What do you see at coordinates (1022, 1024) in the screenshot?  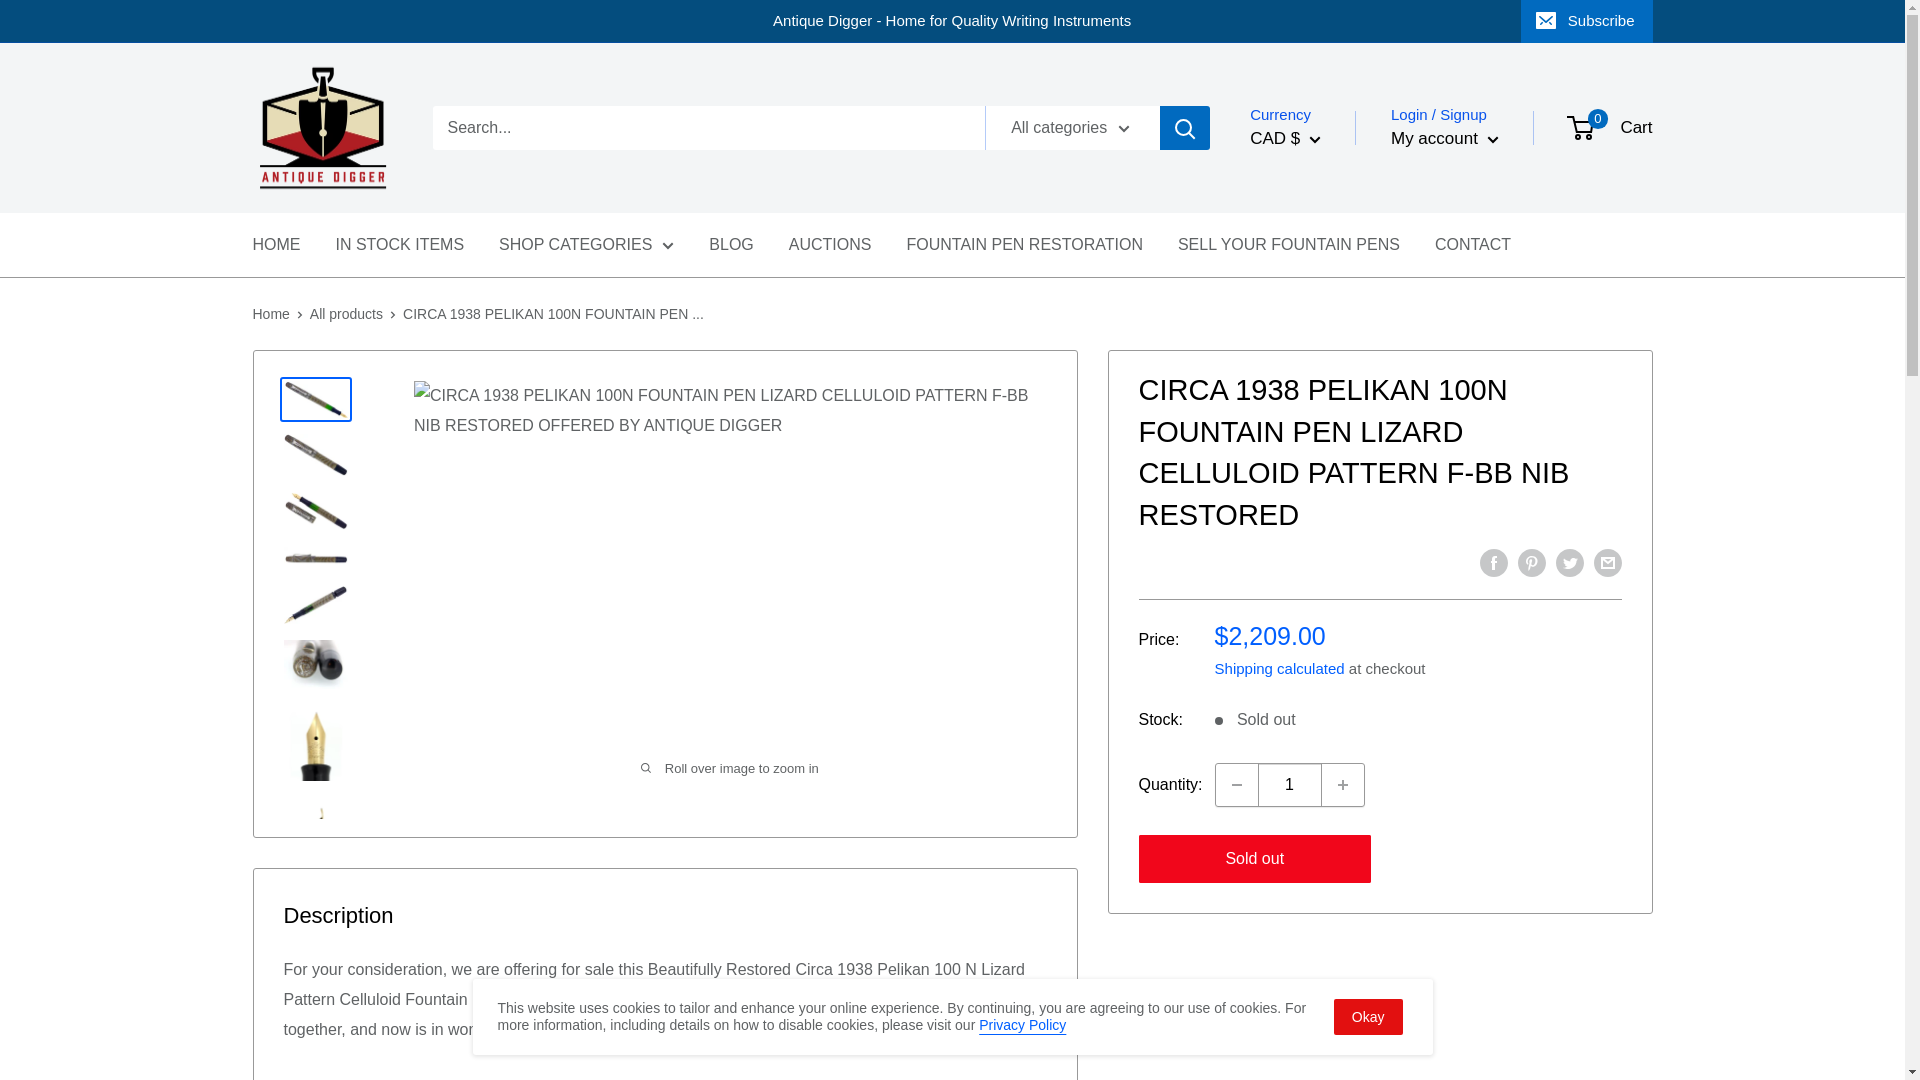 I see `Privacy Policy` at bounding box center [1022, 1024].